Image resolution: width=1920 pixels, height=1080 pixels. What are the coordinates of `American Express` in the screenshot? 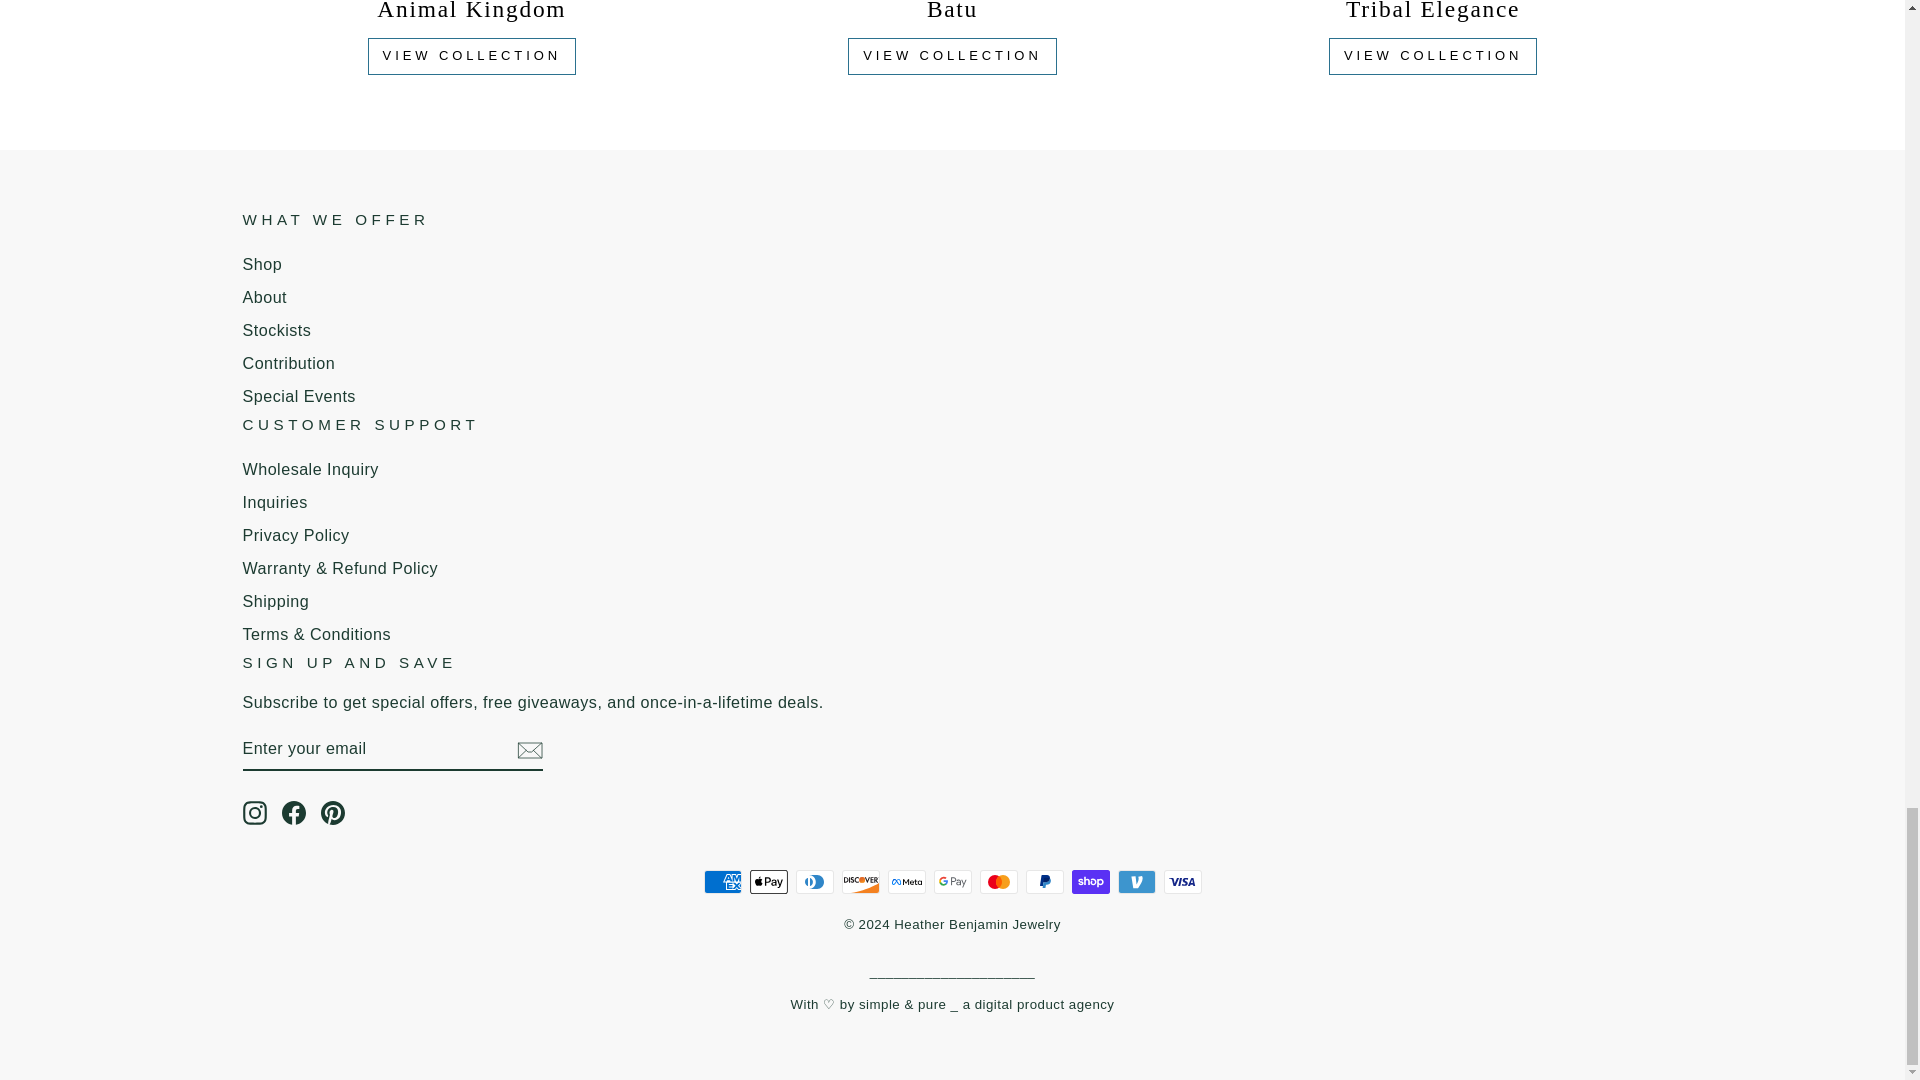 It's located at (722, 882).